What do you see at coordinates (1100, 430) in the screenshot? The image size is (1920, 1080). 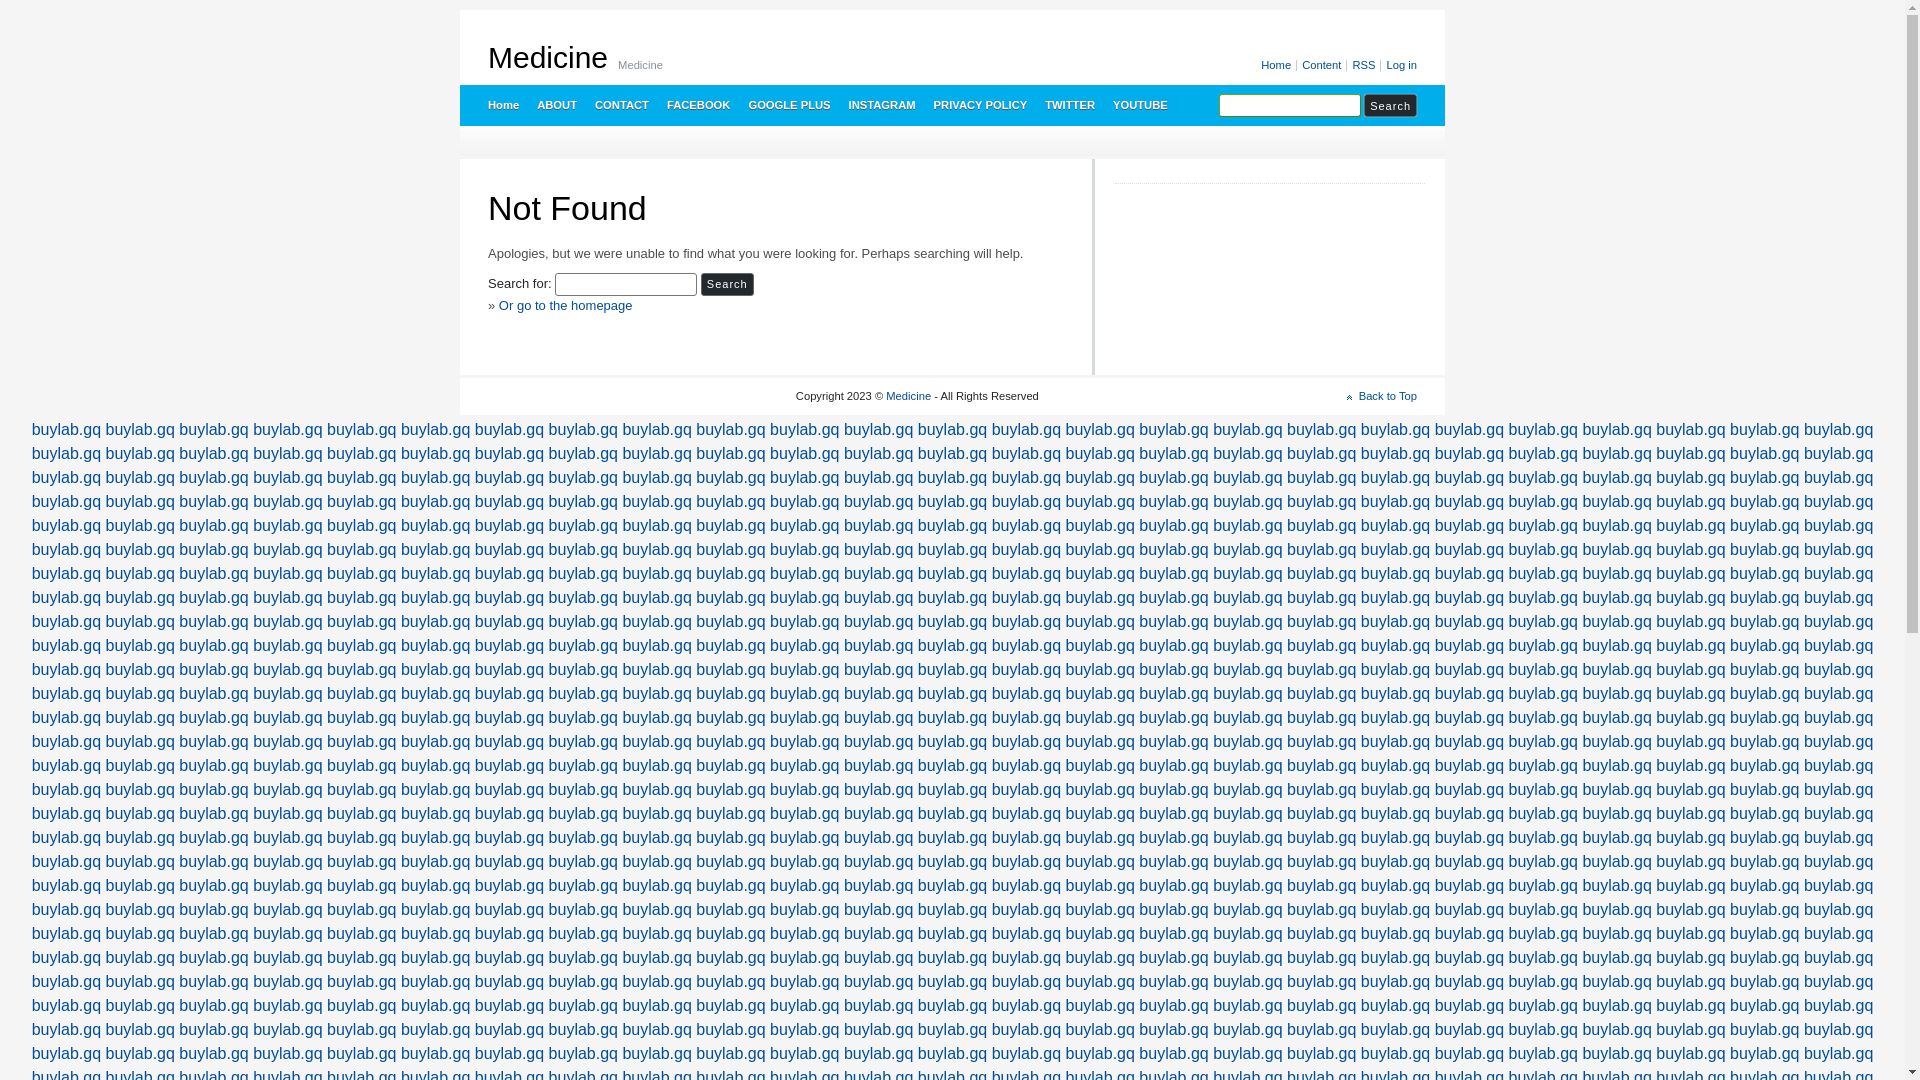 I see `buylab.gq` at bounding box center [1100, 430].